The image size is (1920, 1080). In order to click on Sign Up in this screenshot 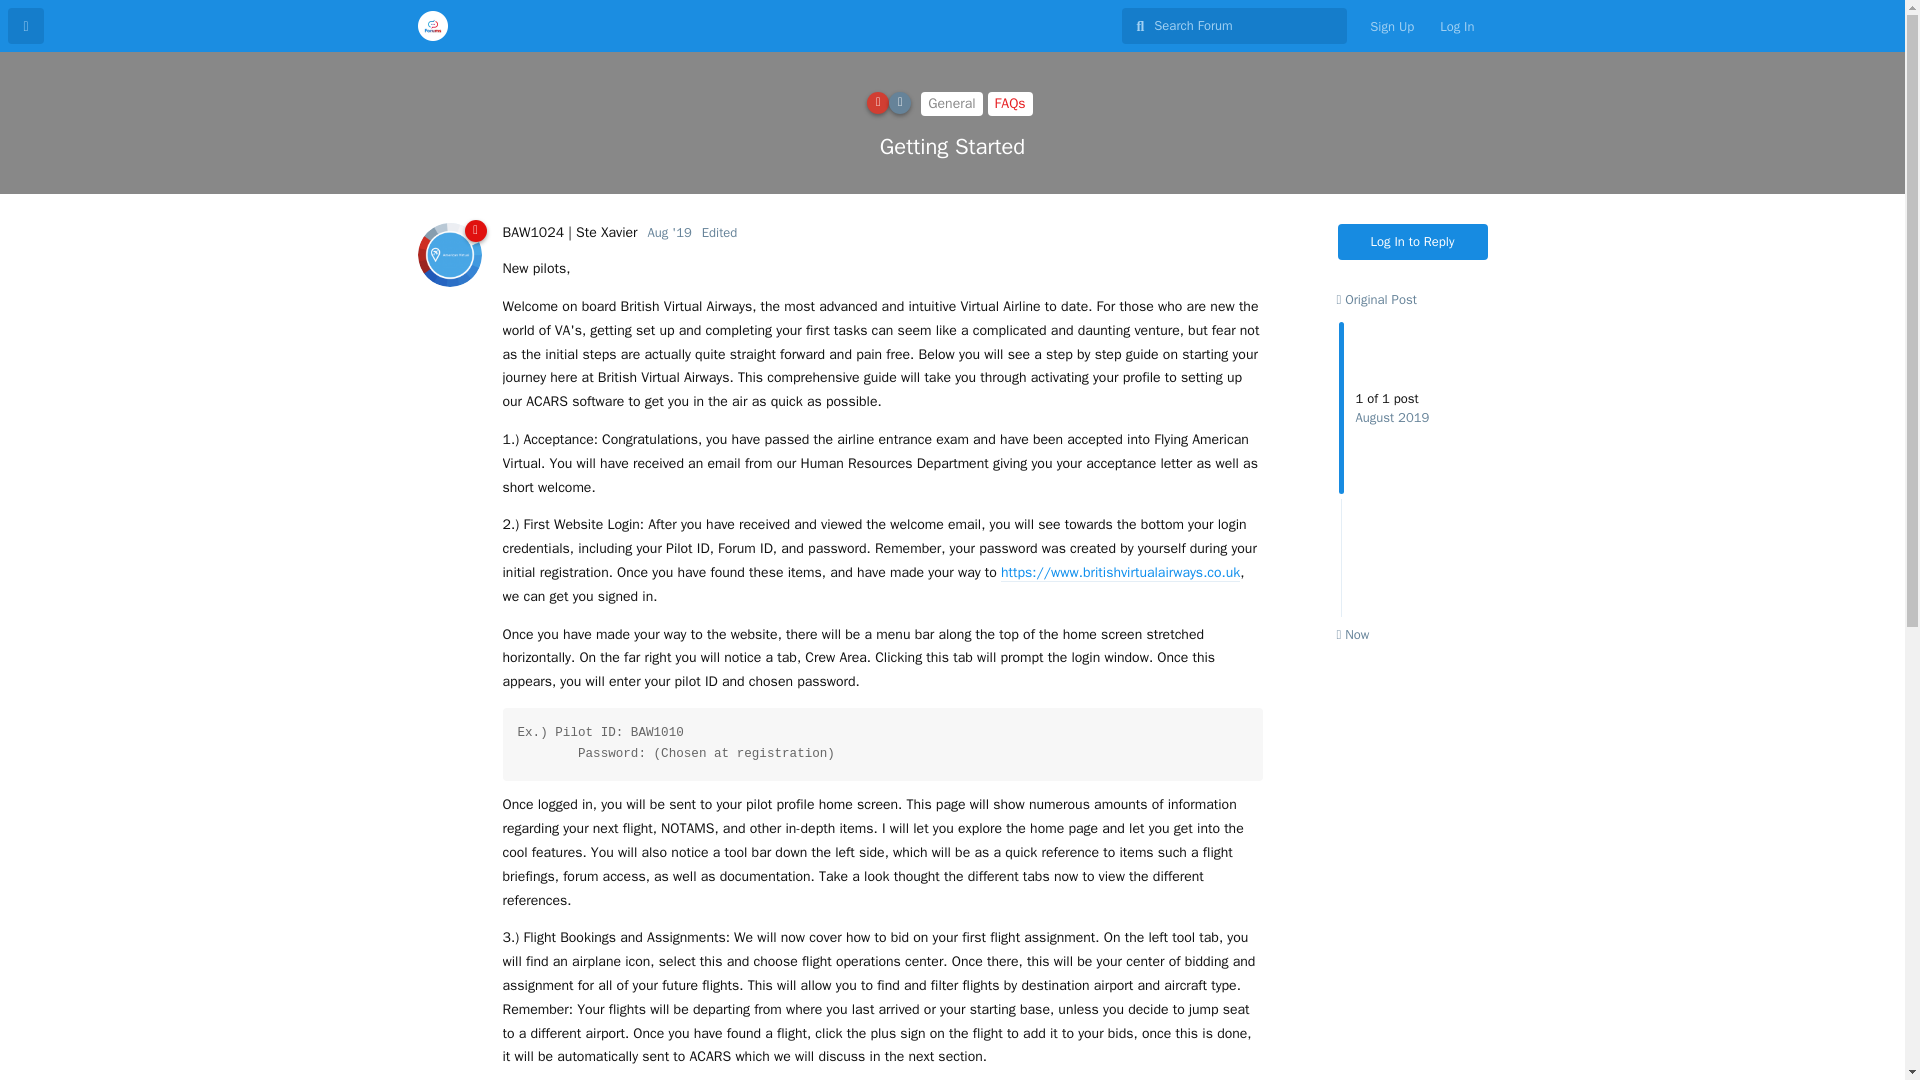, I will do `click(1392, 26)`.